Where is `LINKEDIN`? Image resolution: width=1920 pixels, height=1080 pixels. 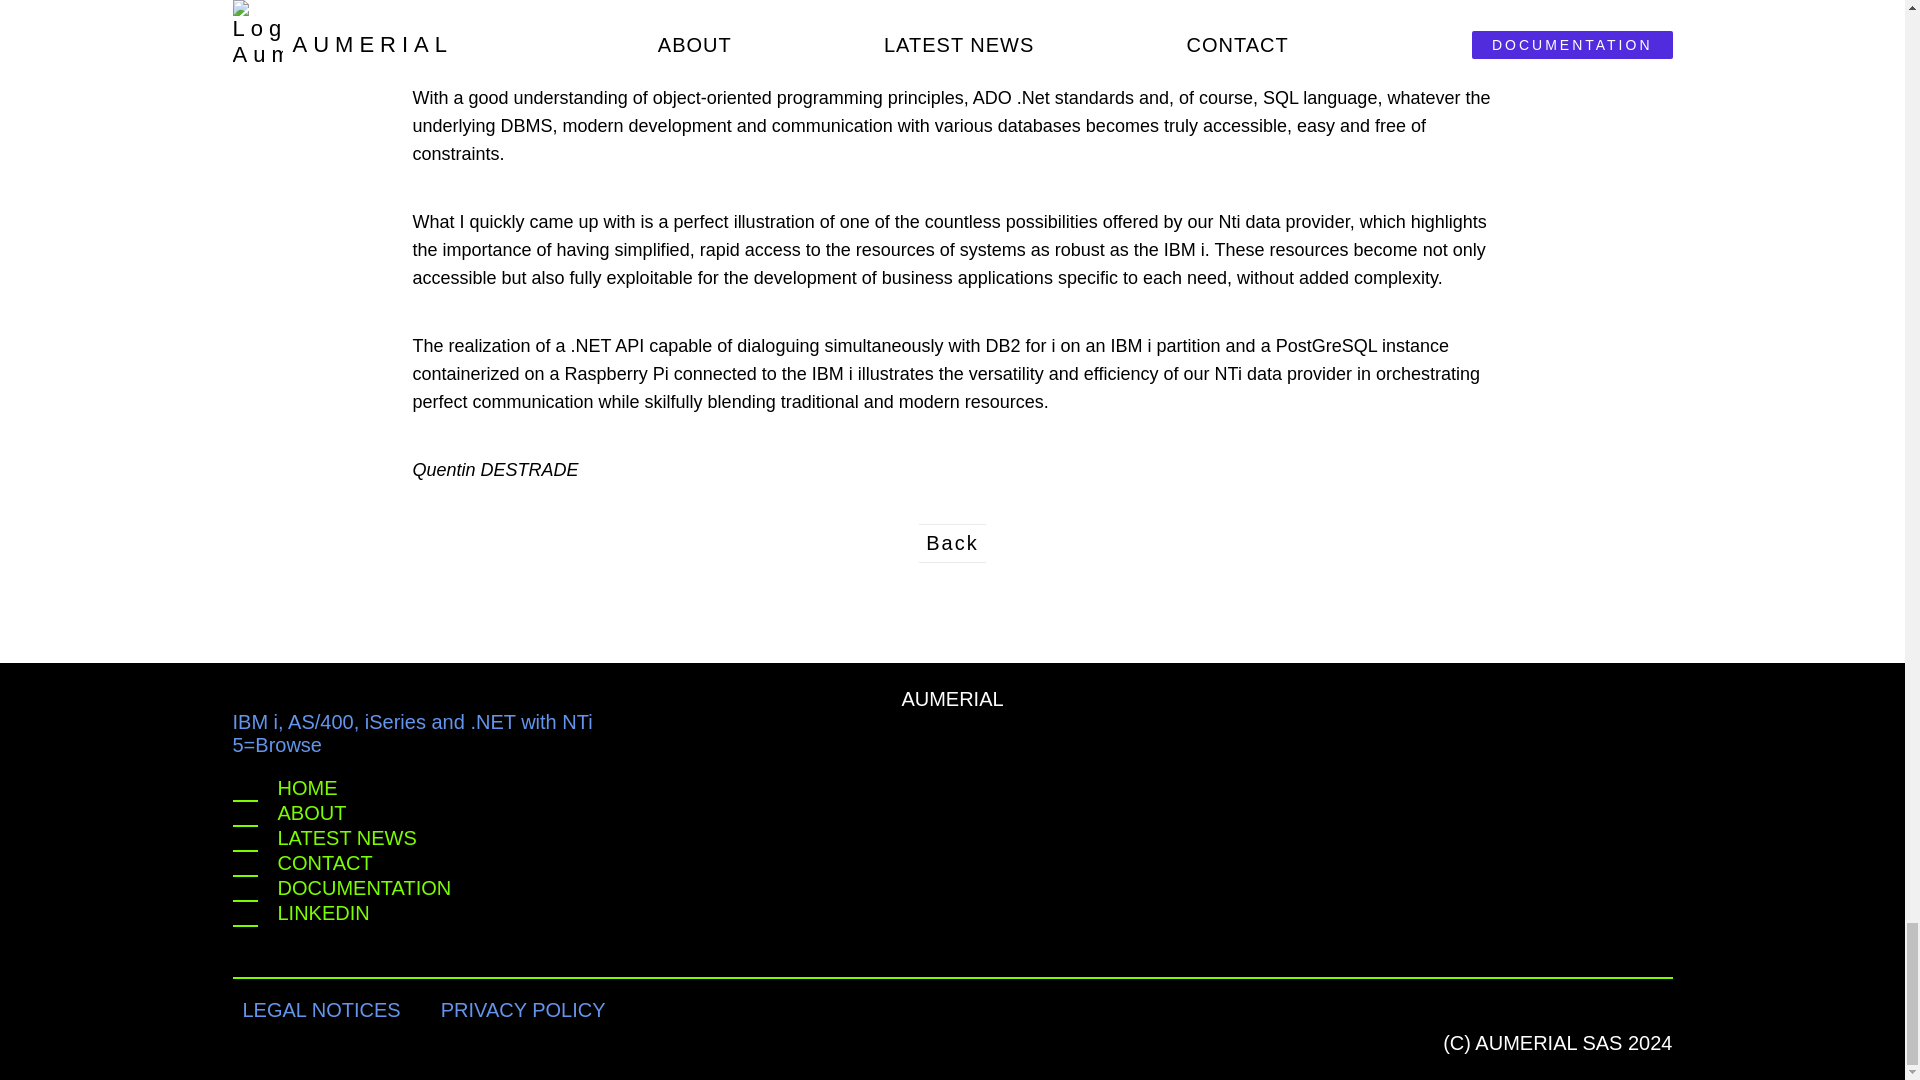
LINKEDIN is located at coordinates (952, 914).